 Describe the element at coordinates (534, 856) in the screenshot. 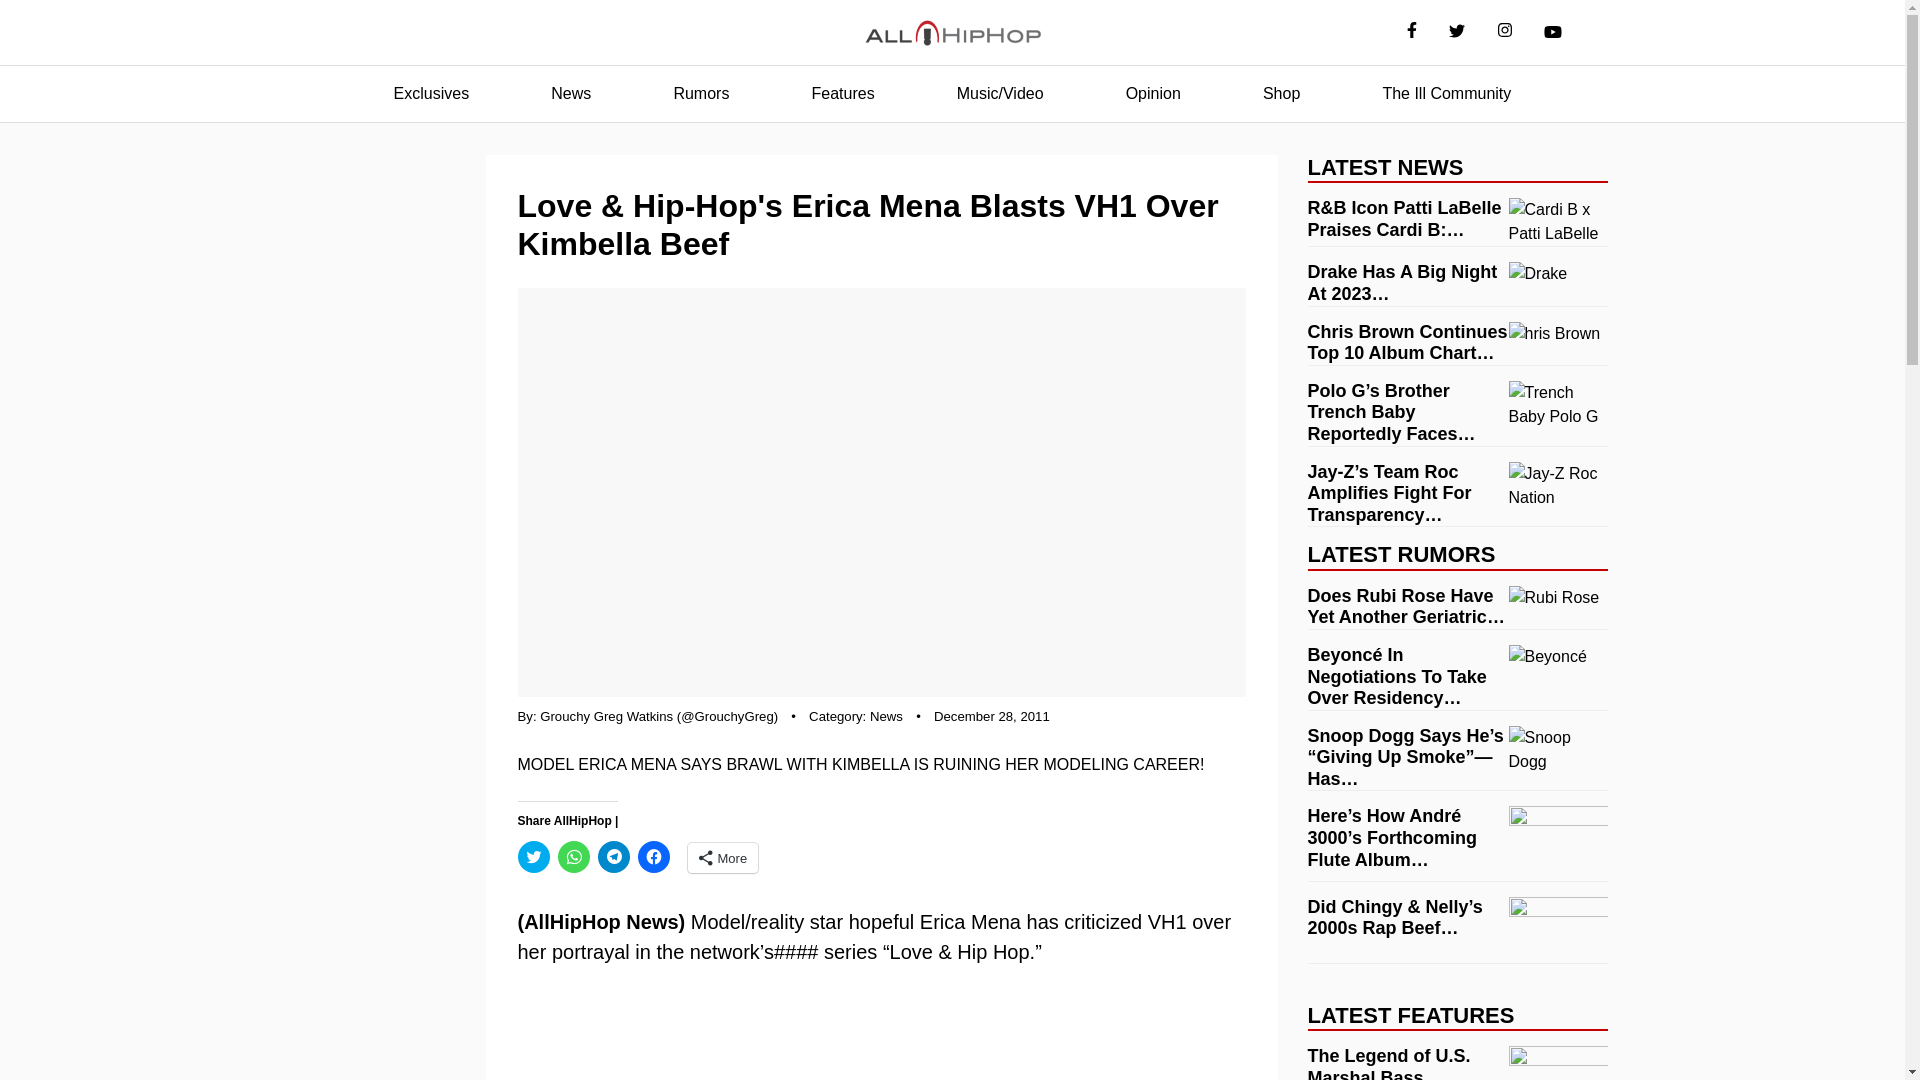

I see `Click to share on Twitter` at that location.